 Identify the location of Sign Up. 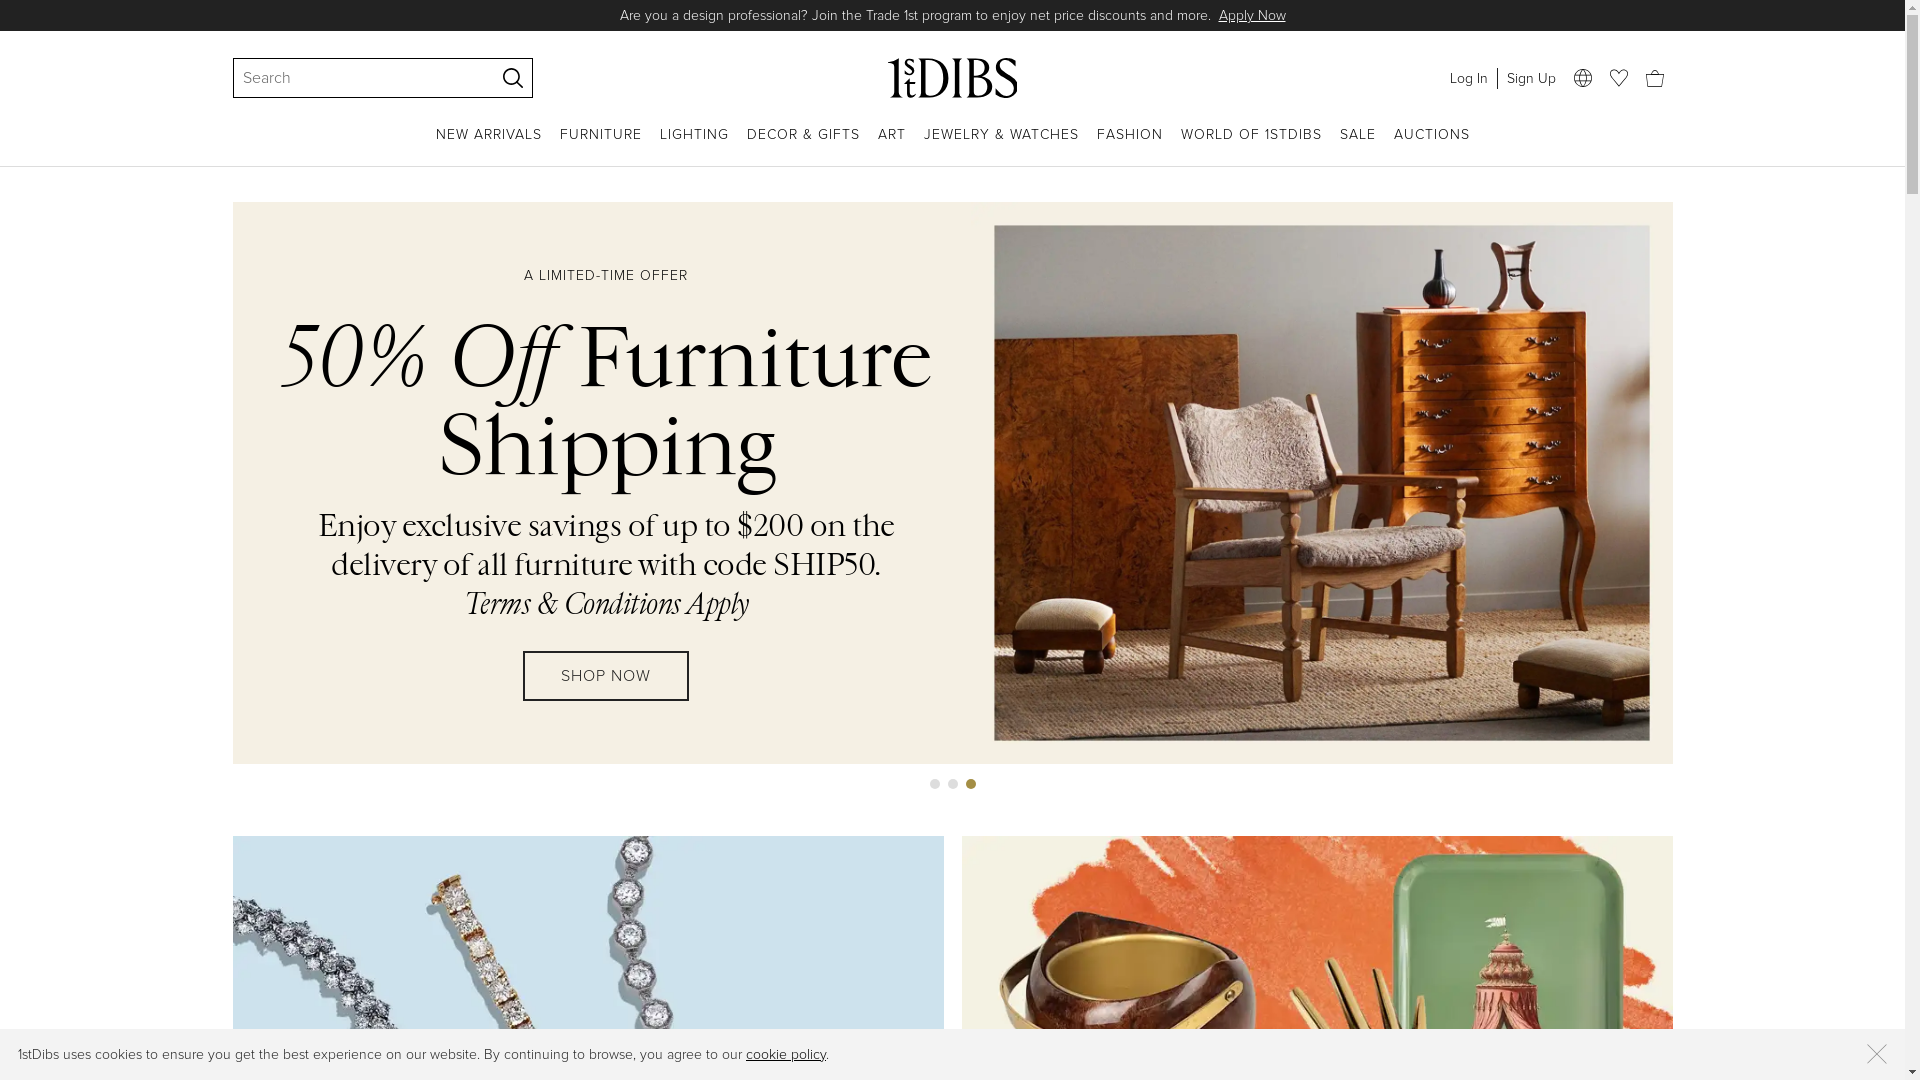
(1530, 78).